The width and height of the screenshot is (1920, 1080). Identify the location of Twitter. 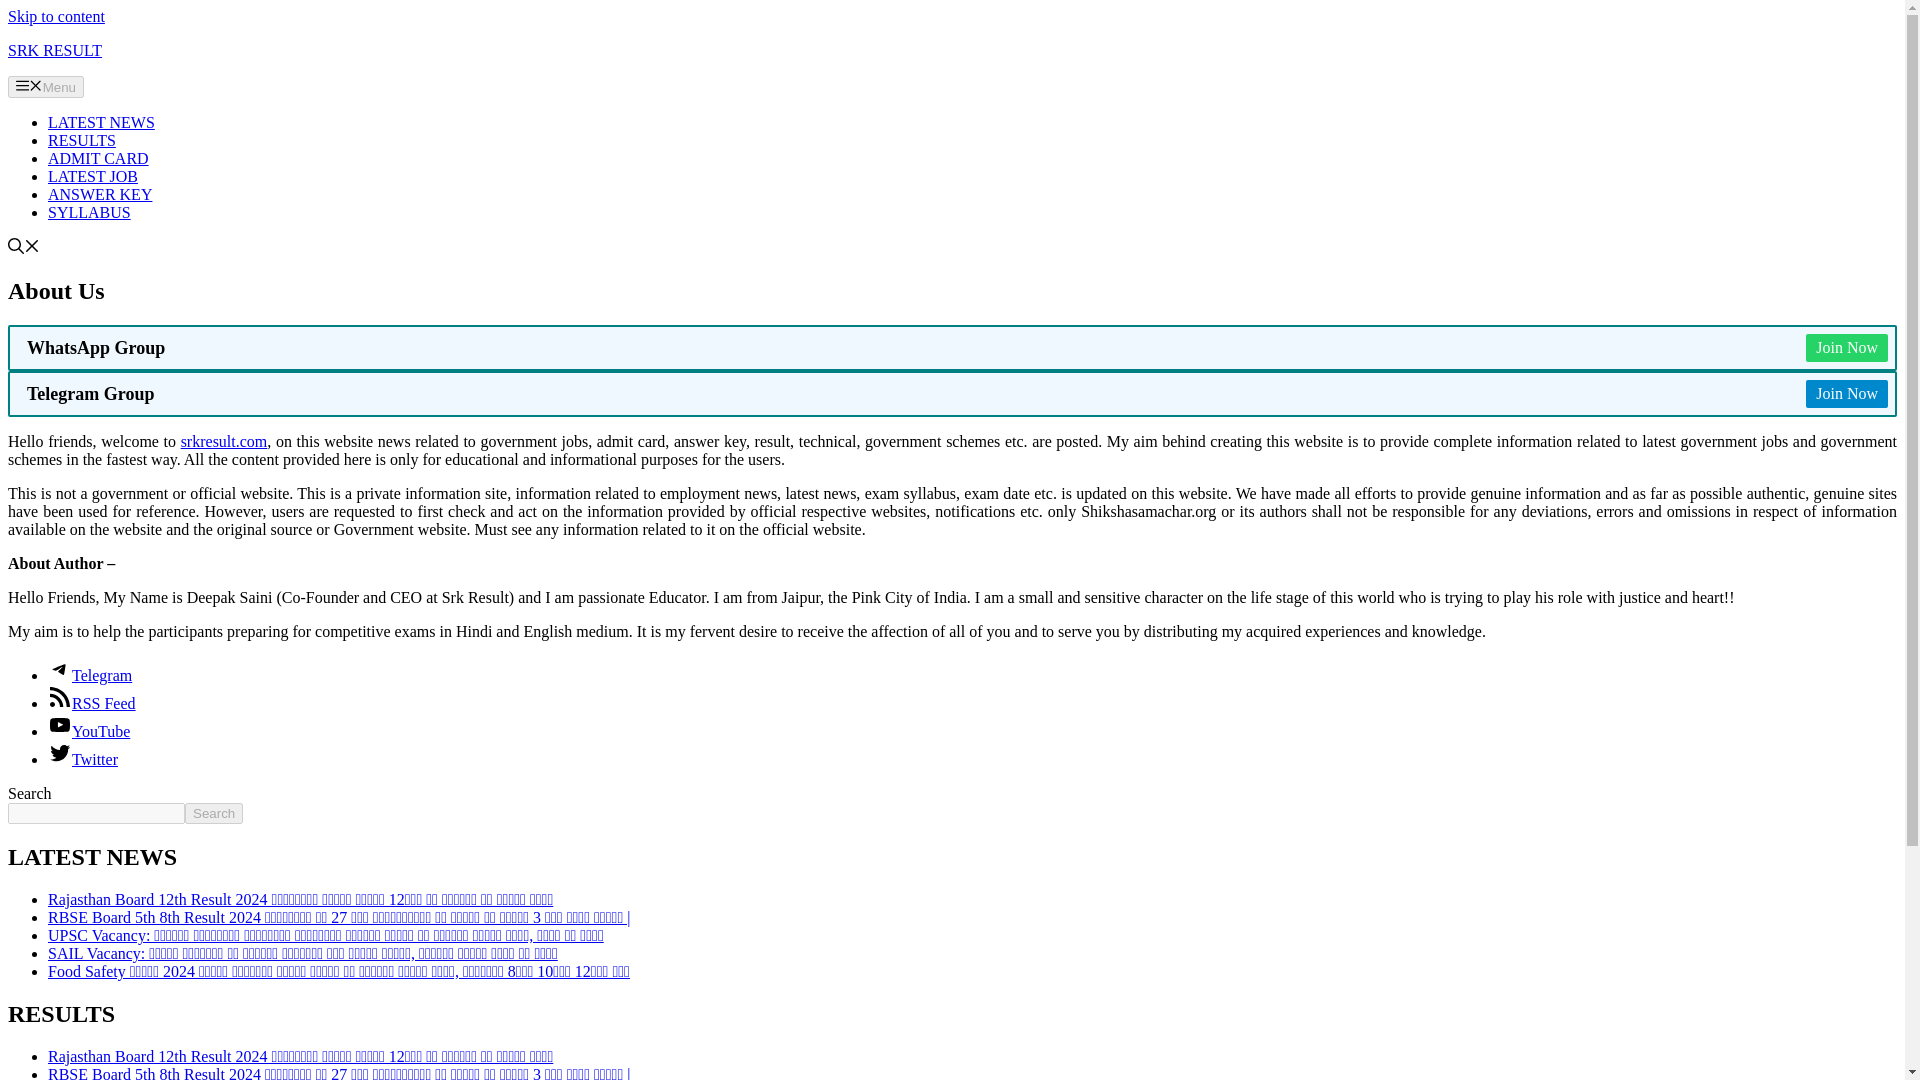
(82, 758).